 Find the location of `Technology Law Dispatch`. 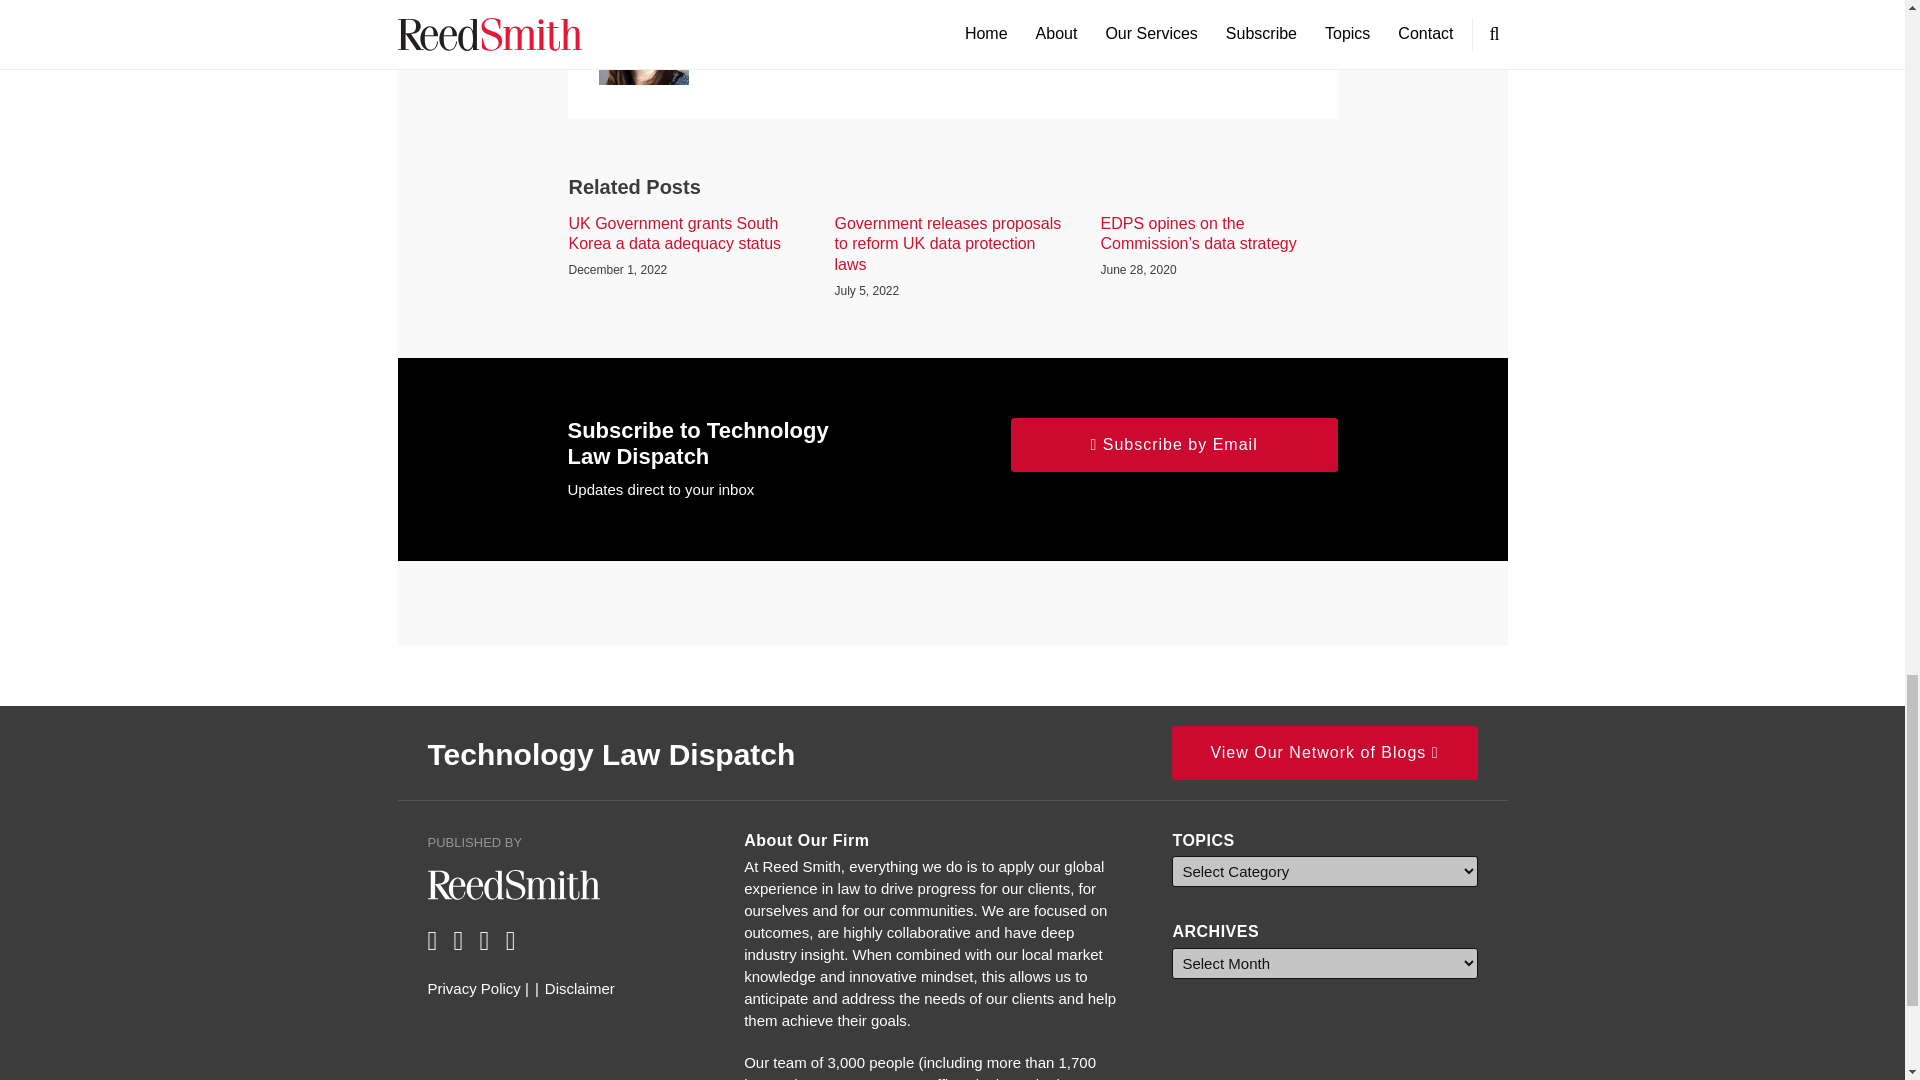

Technology Law Dispatch is located at coordinates (612, 753).